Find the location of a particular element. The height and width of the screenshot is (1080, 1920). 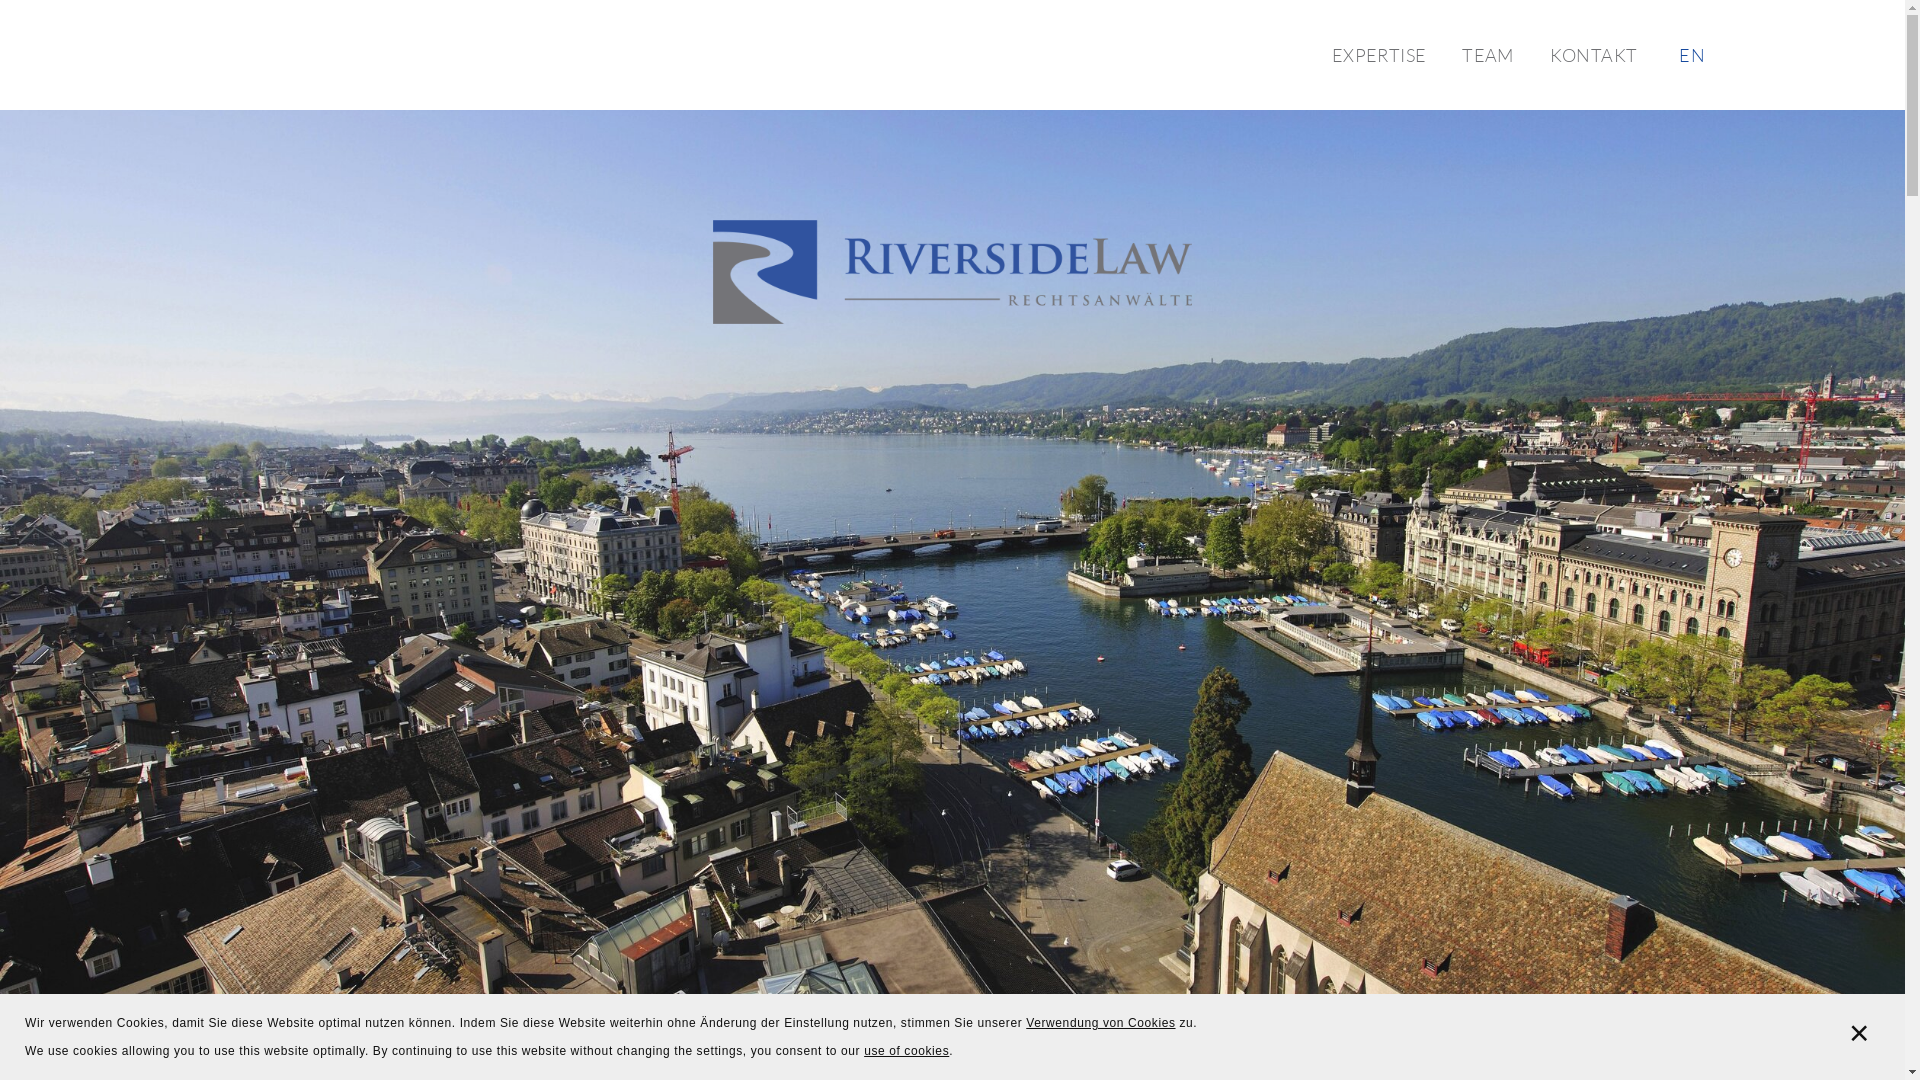

TEAM is located at coordinates (1488, 55).